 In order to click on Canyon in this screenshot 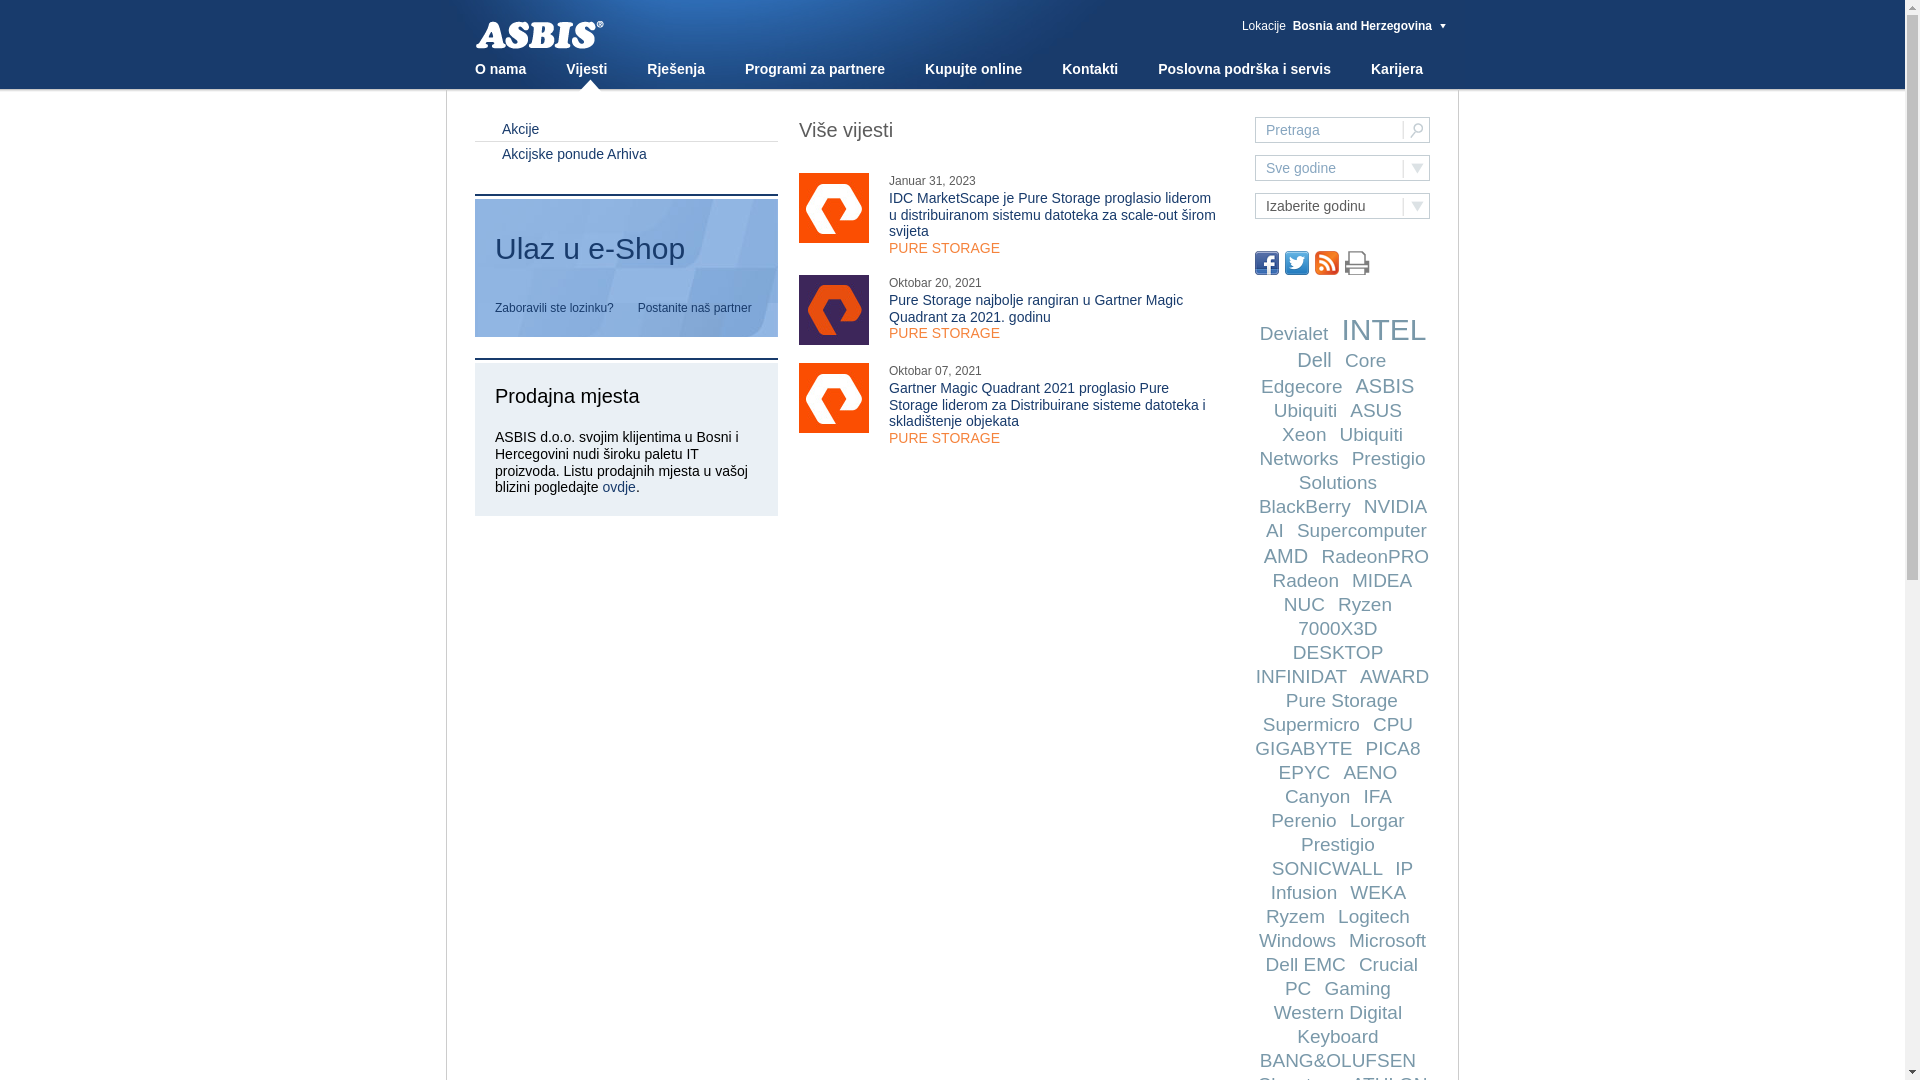, I will do `click(1318, 796)`.